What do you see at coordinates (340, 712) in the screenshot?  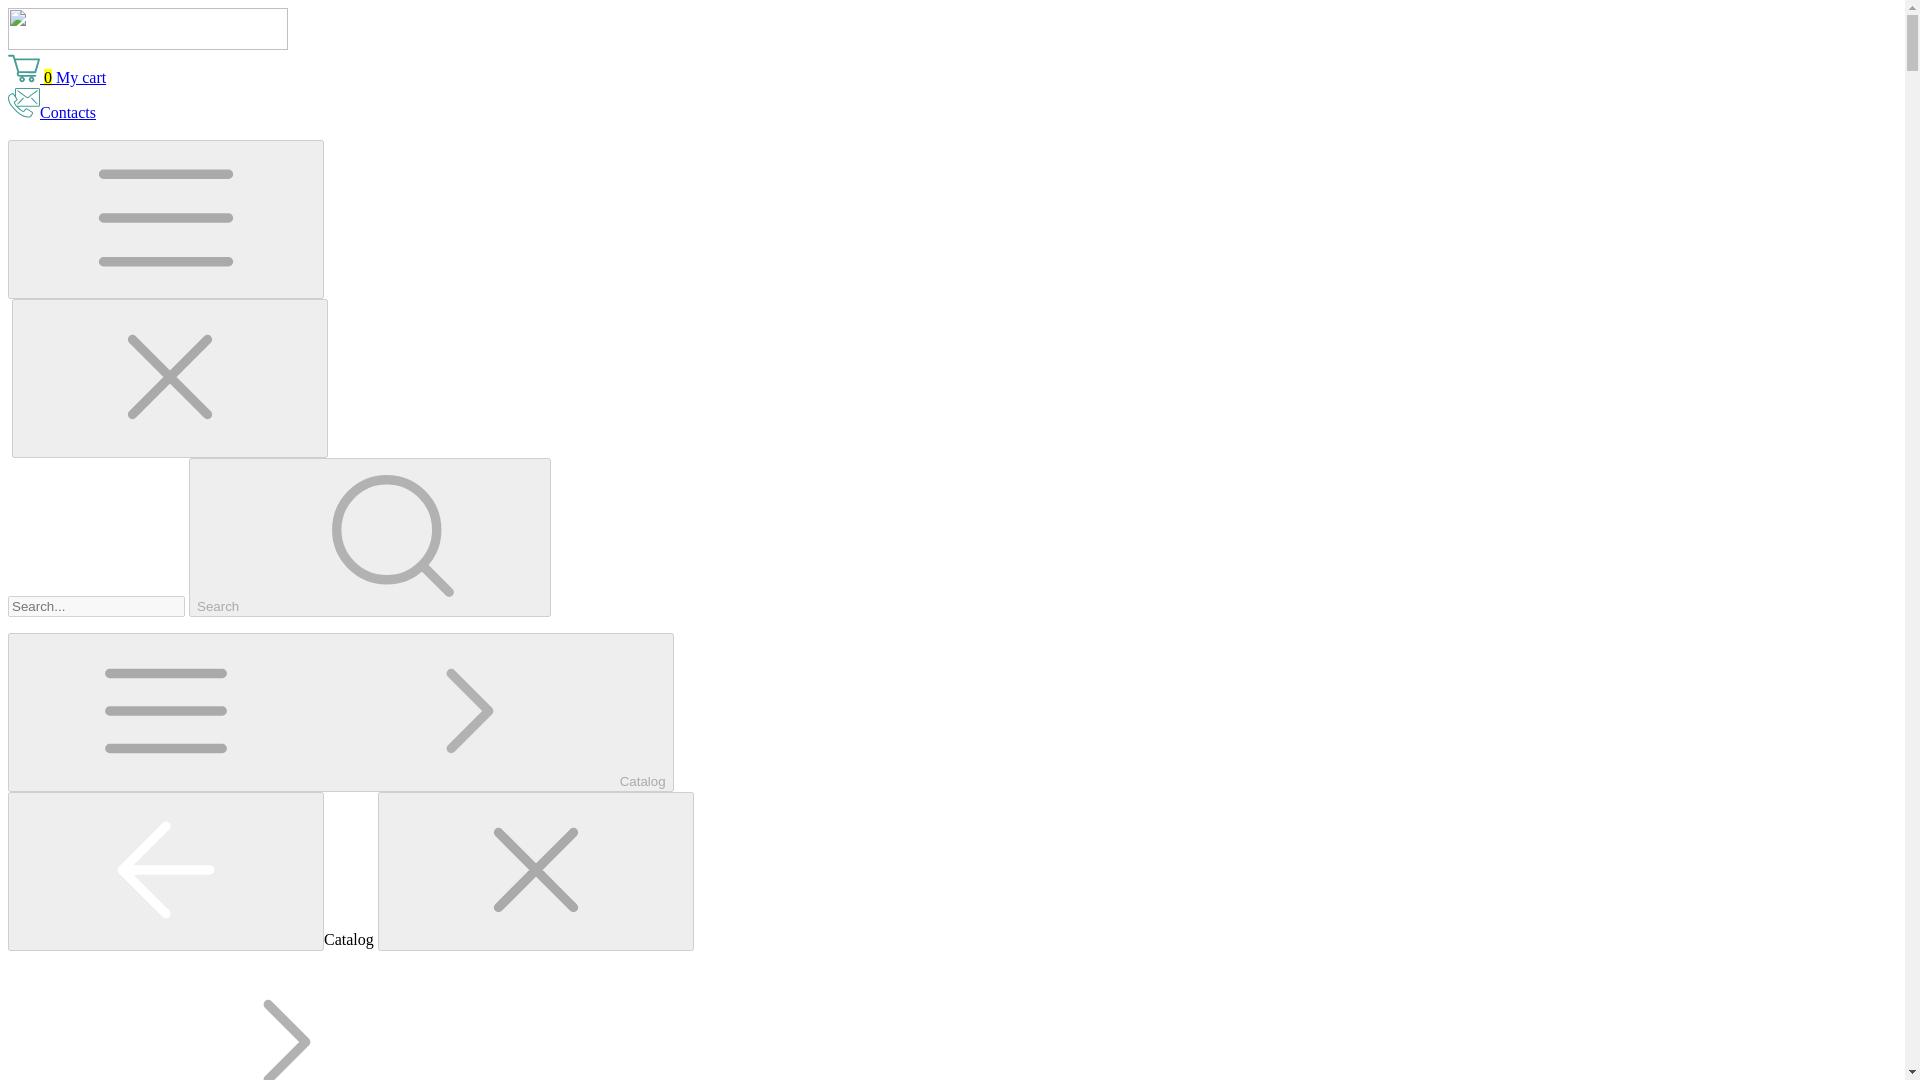 I see `Catalog` at bounding box center [340, 712].